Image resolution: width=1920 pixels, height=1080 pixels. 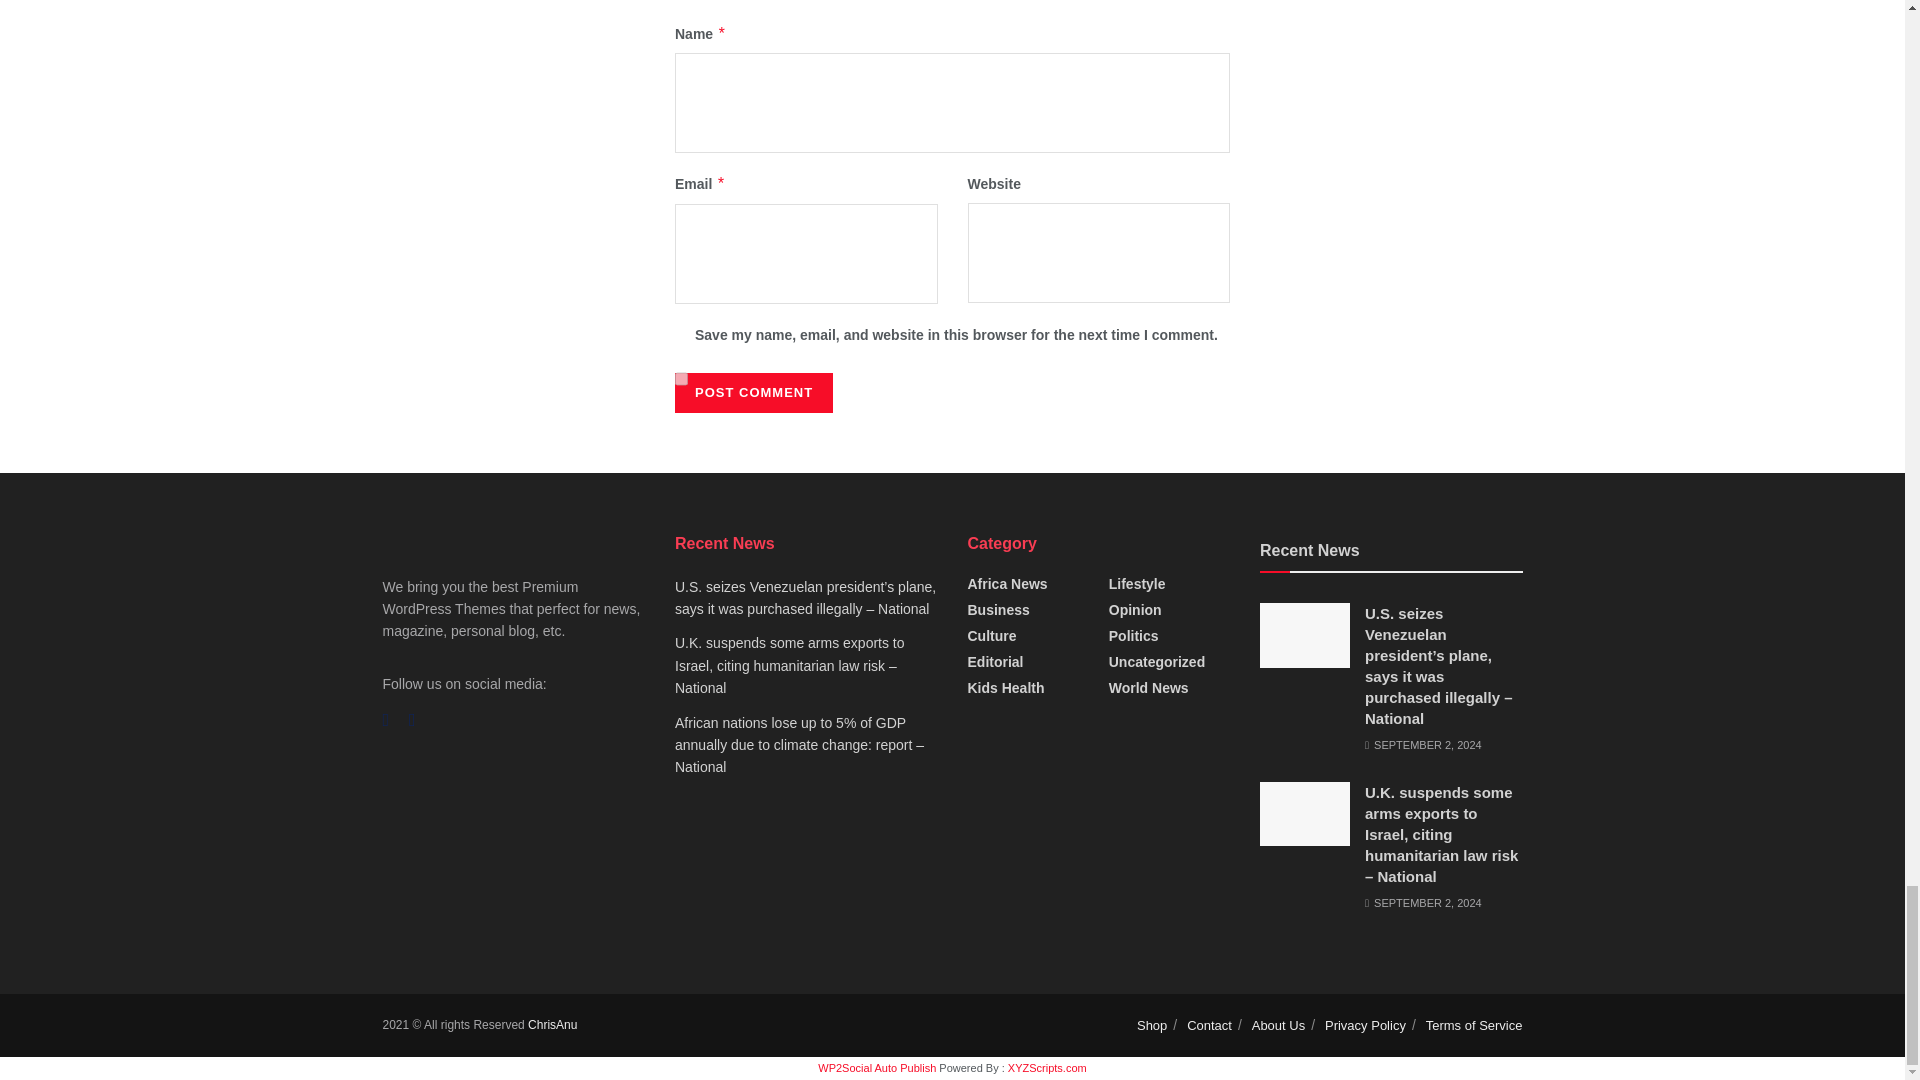 What do you see at coordinates (754, 392) in the screenshot?
I see `Post Comment` at bounding box center [754, 392].